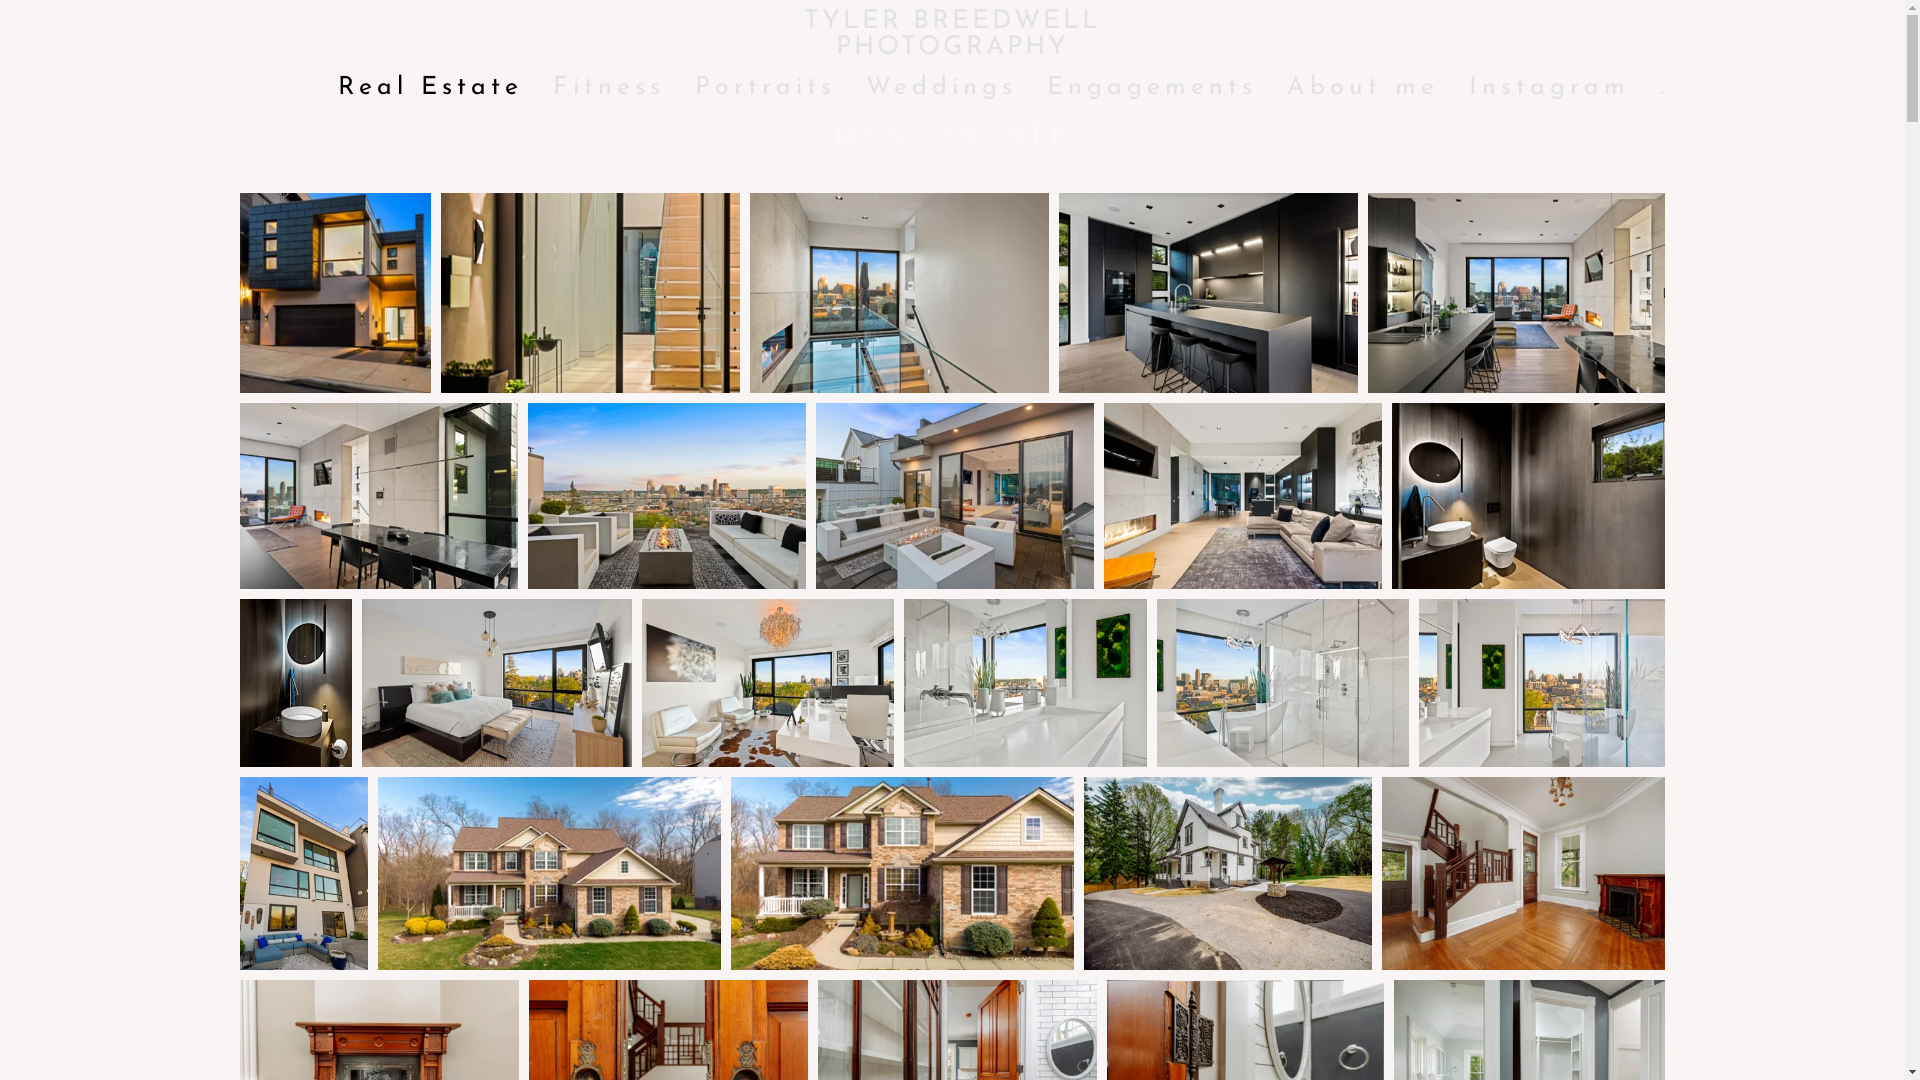 This screenshot has width=1920, height=1080. What do you see at coordinates (667, 496) in the screenshot?
I see `Real Estate - TYLER BREEDWELL PHOTOGRAPHY` at bounding box center [667, 496].